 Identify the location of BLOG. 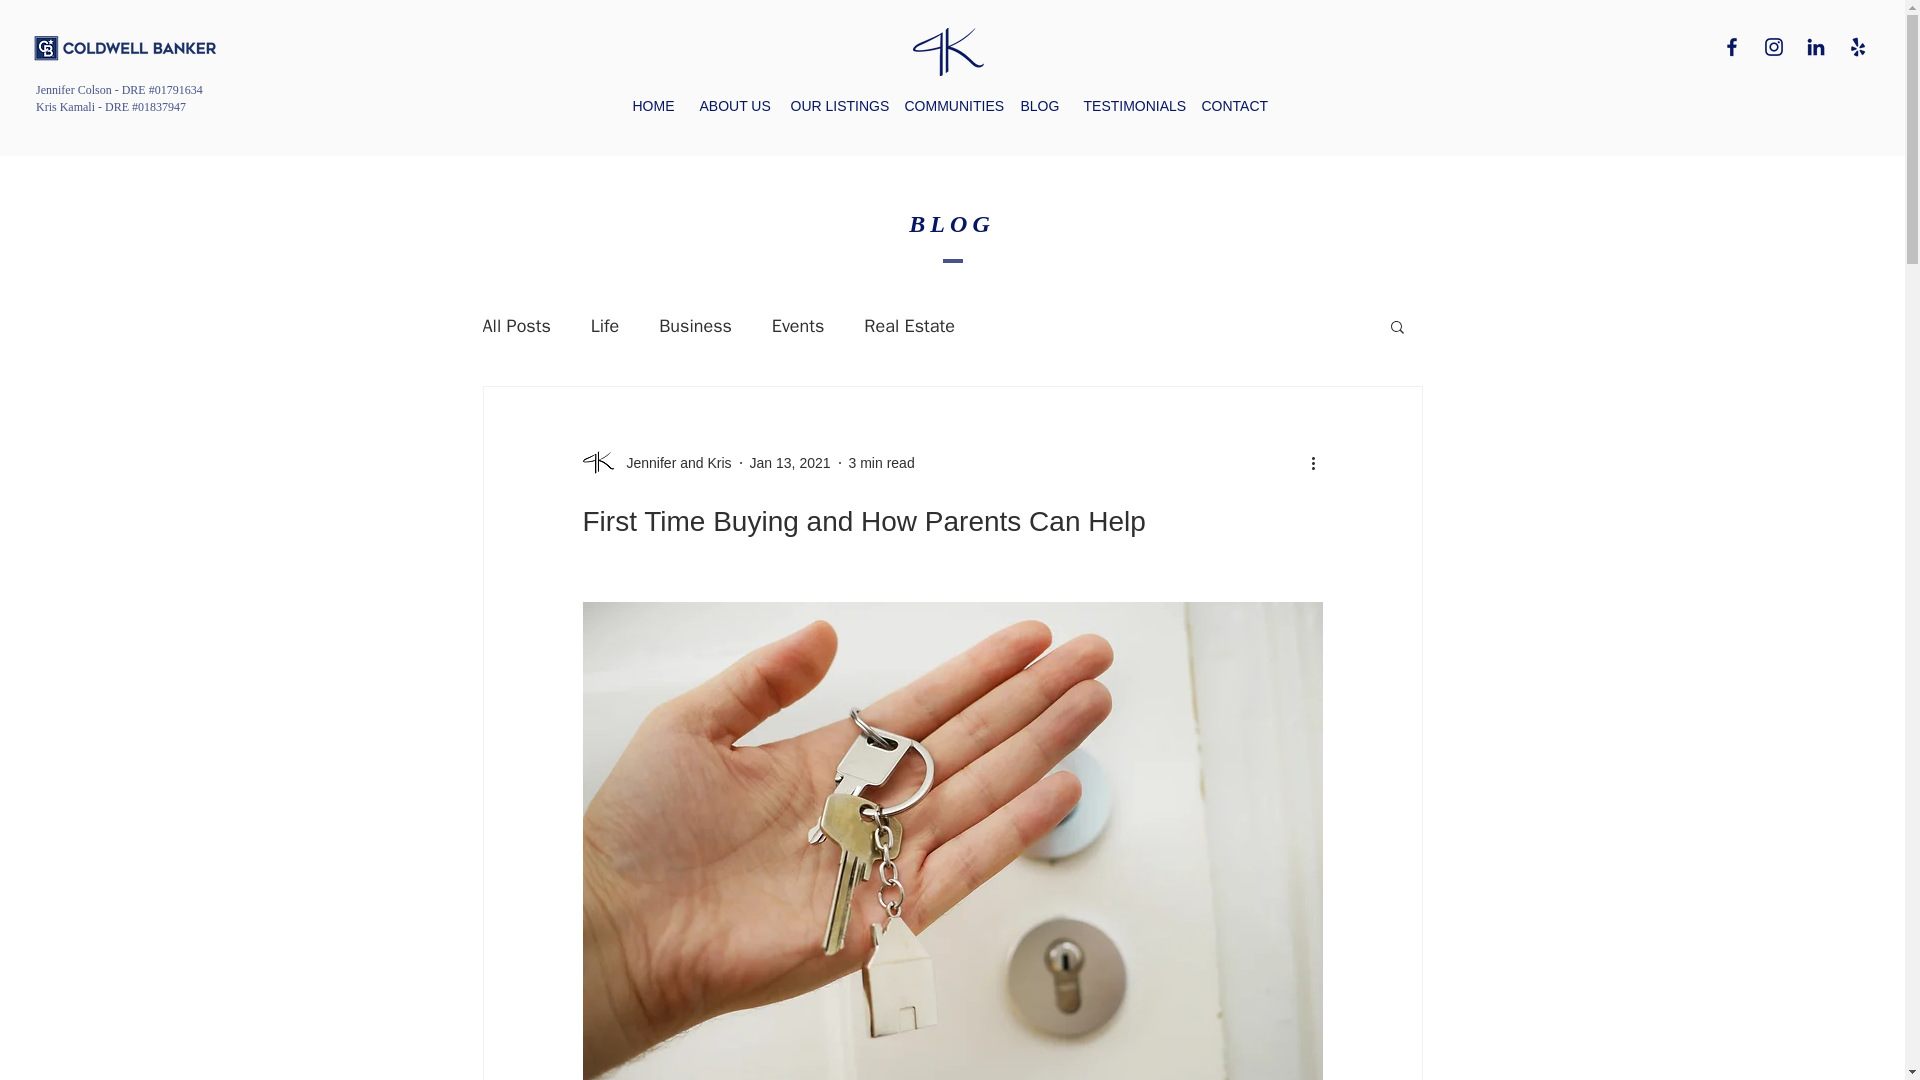
(1038, 106).